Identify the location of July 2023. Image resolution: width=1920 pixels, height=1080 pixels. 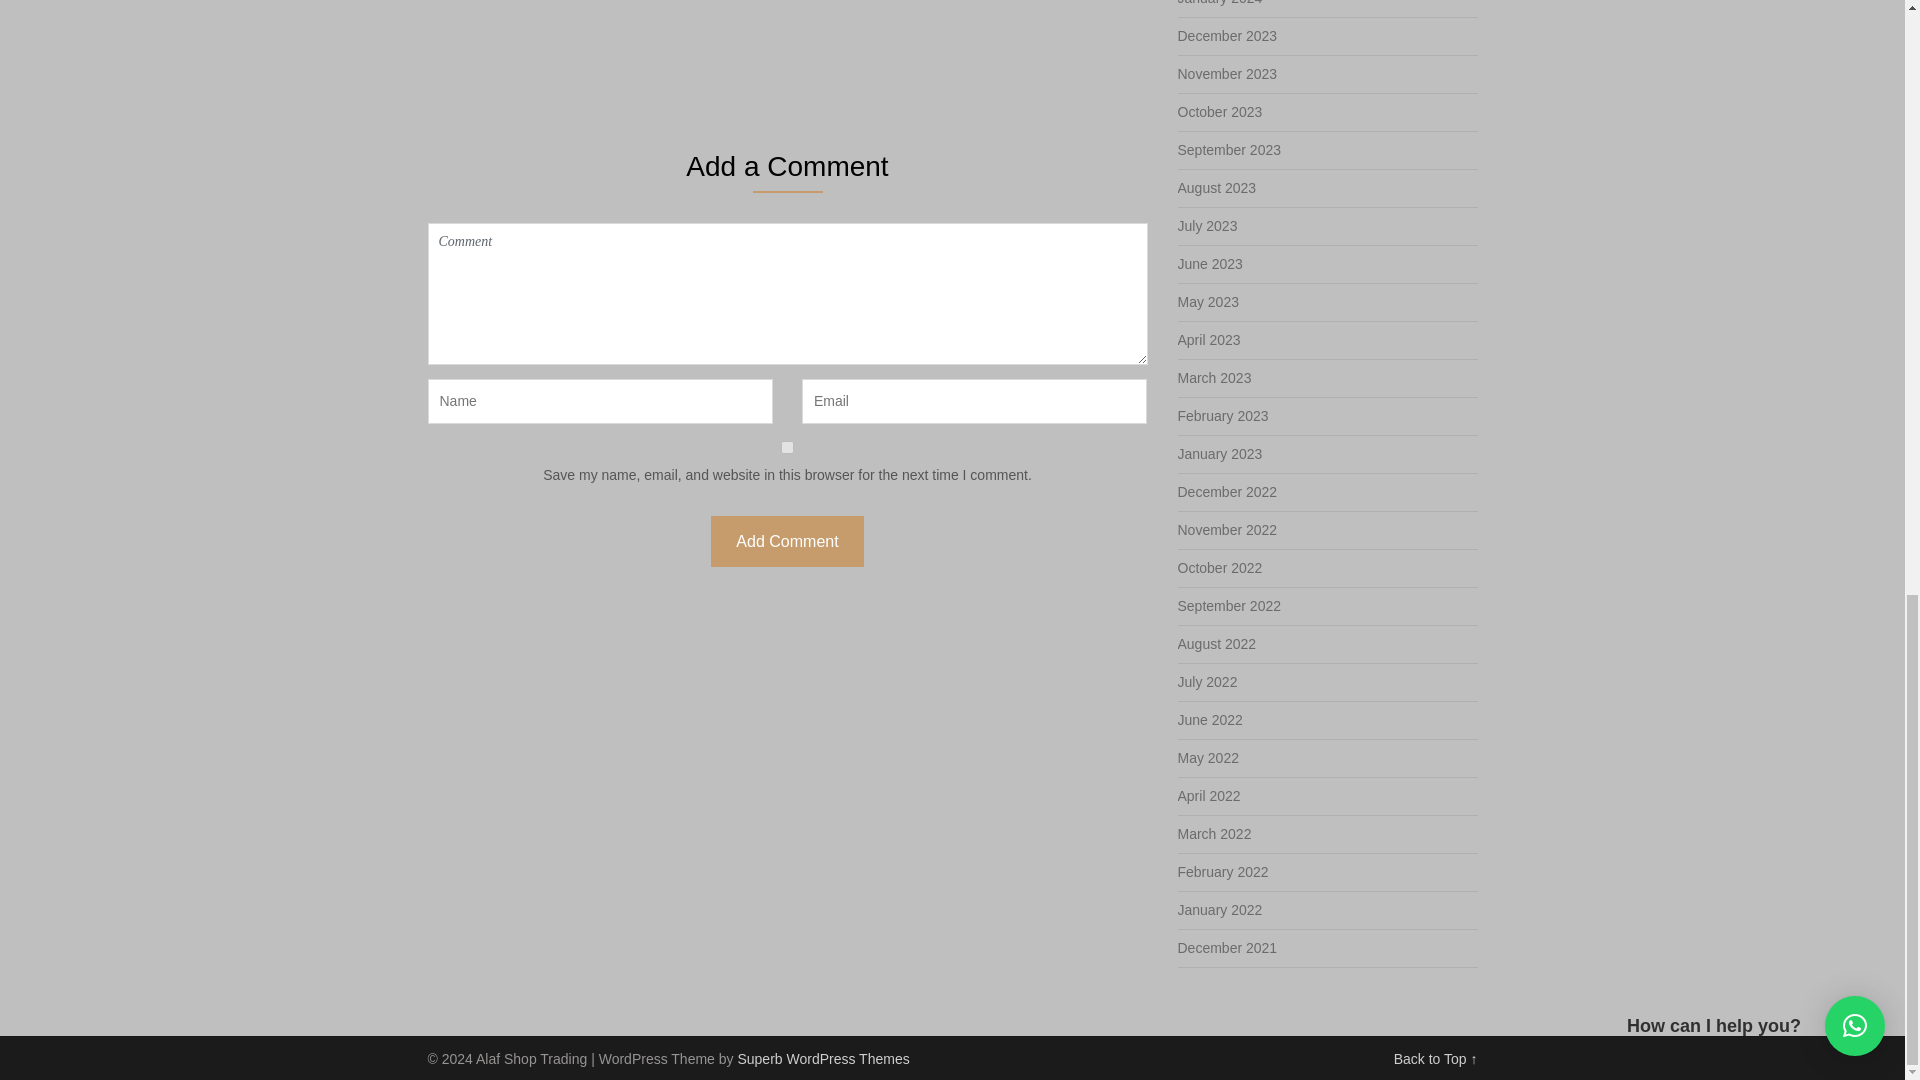
(1208, 226).